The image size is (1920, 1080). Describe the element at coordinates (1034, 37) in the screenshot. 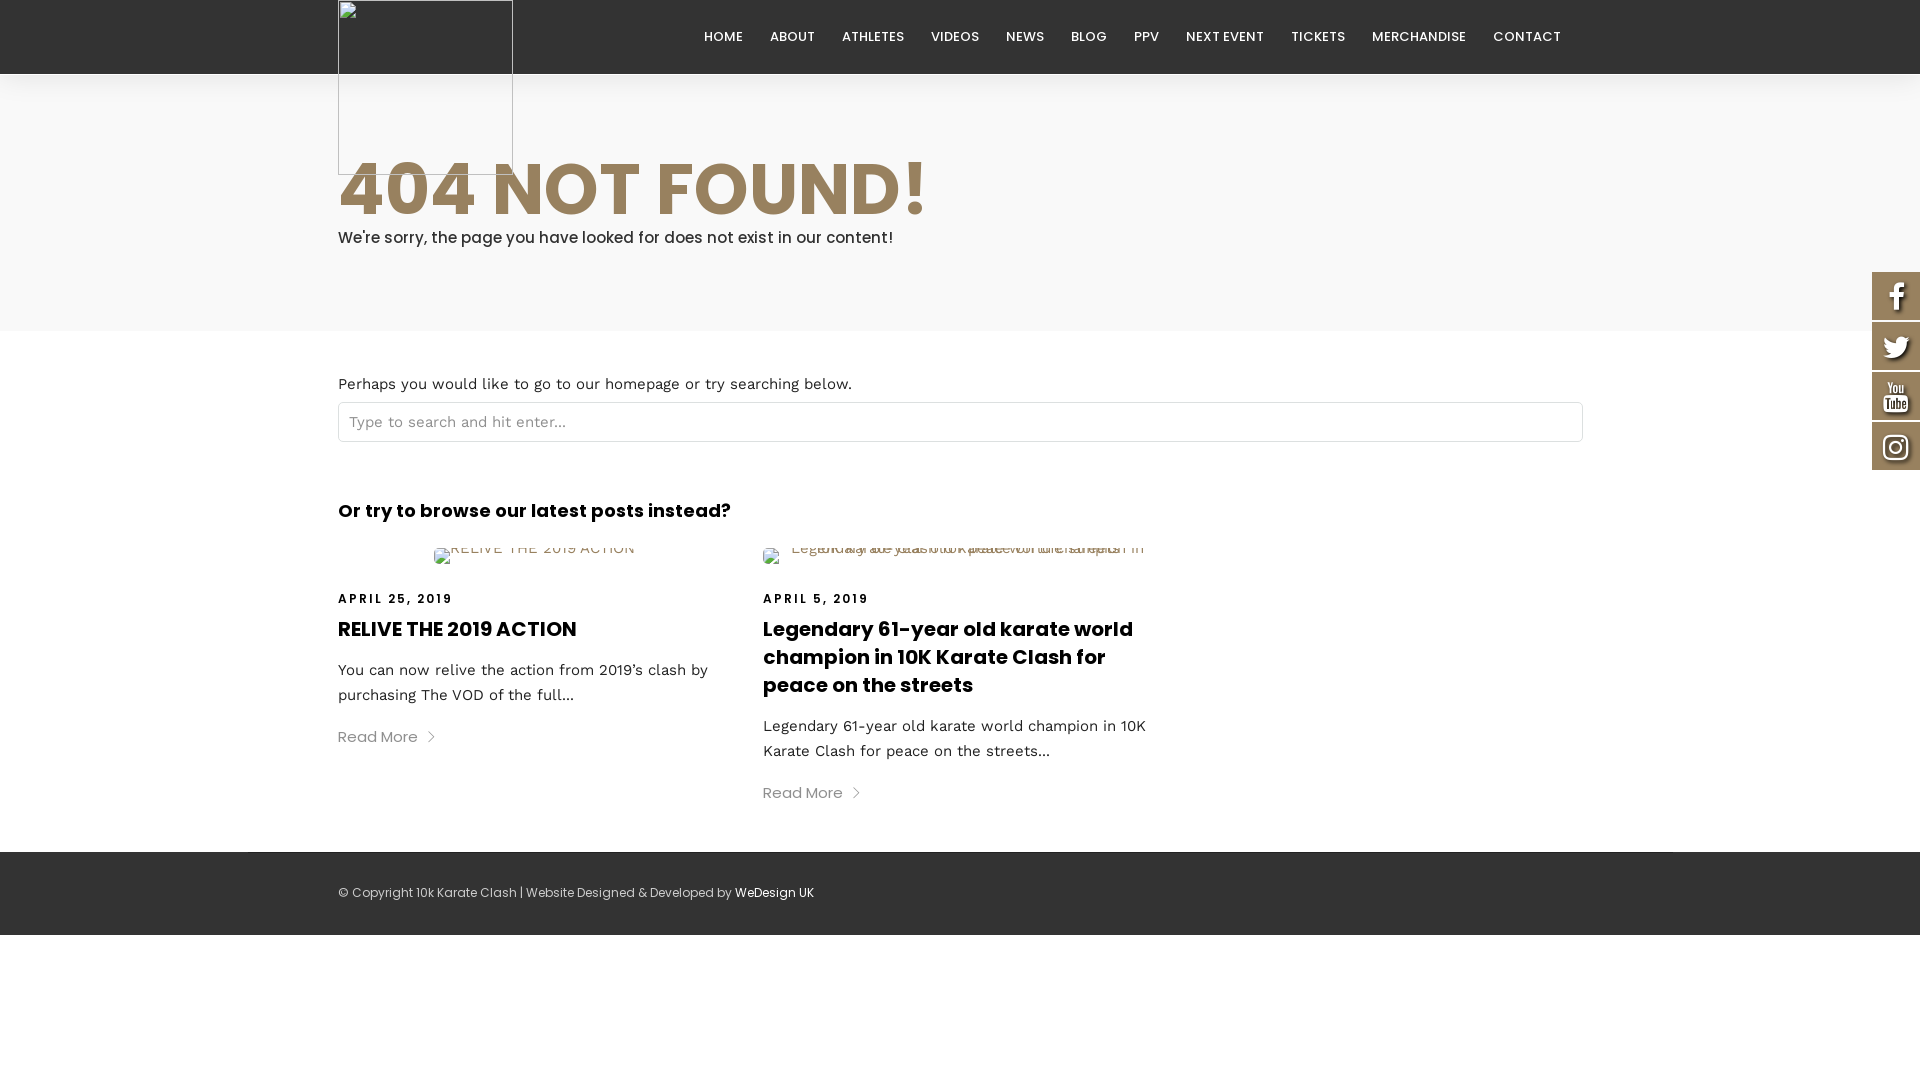

I see `NEWS` at that location.